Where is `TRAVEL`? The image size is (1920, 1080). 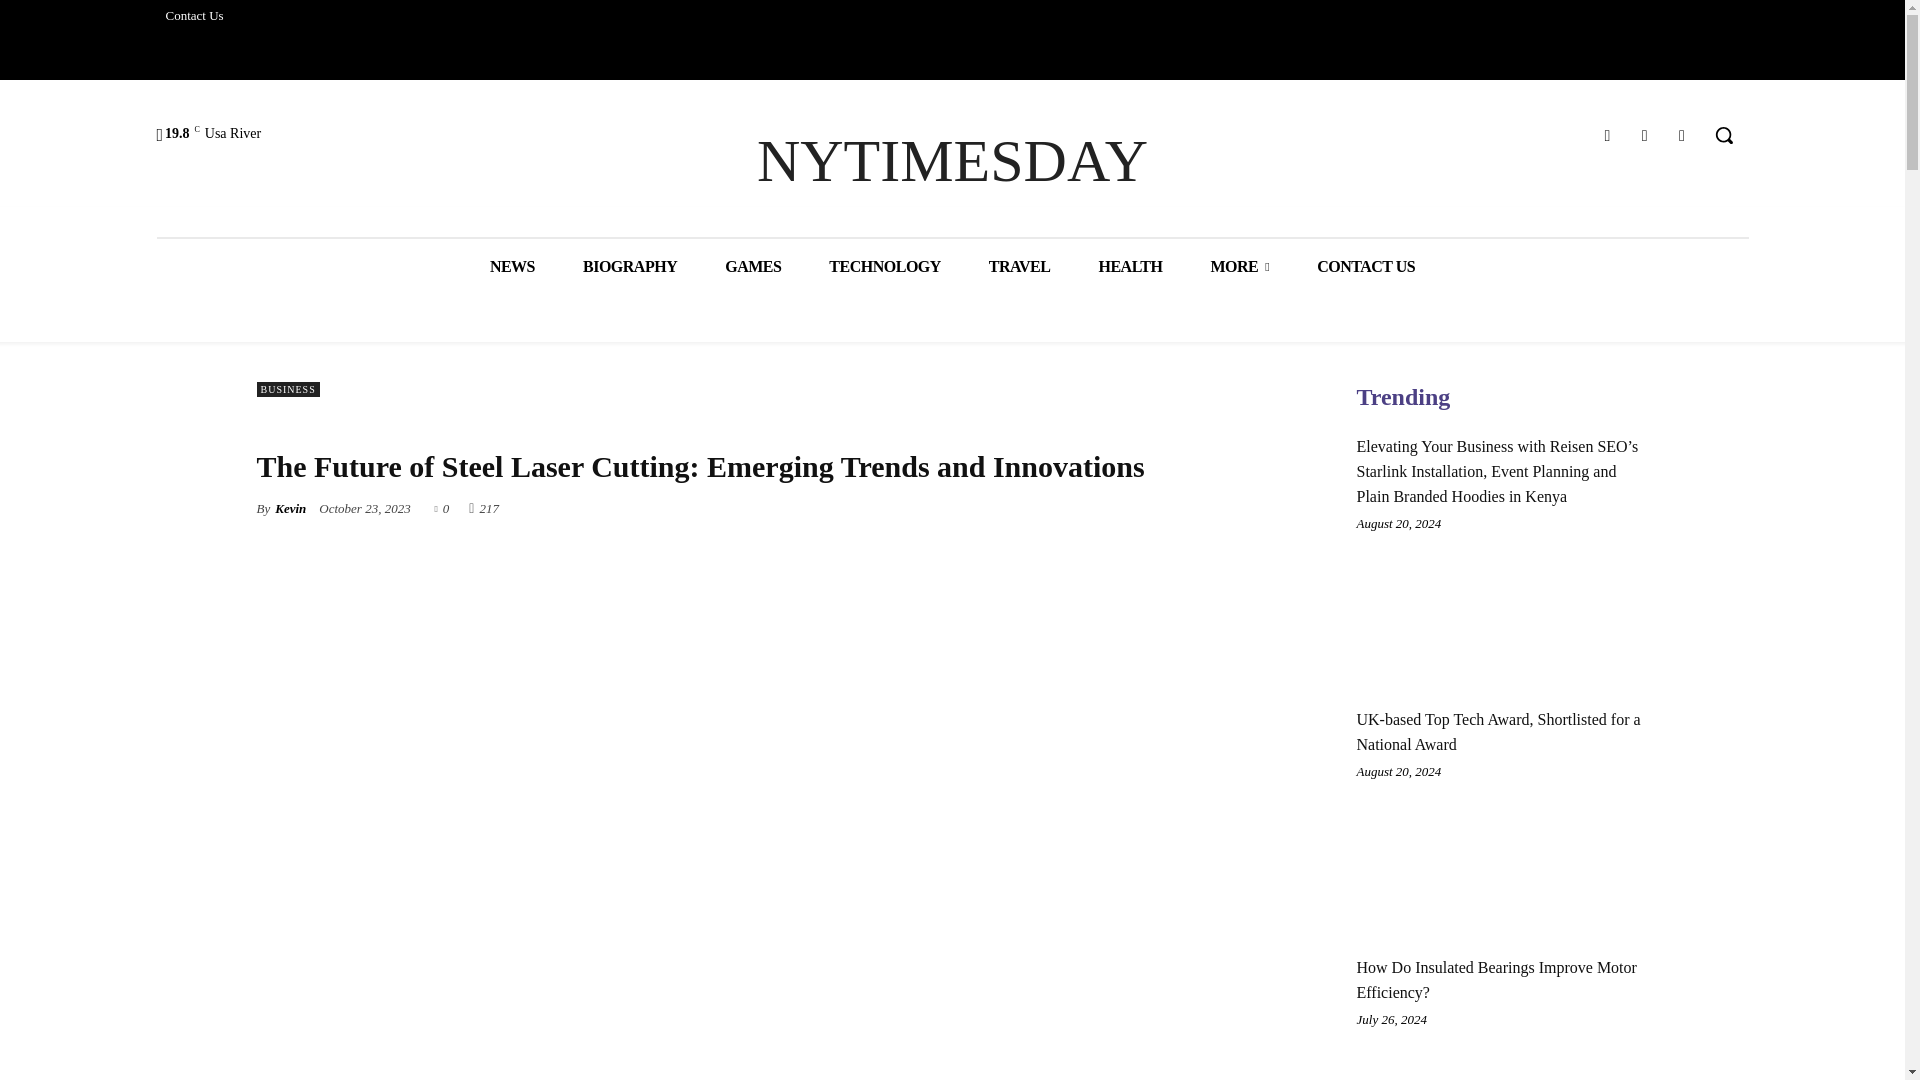 TRAVEL is located at coordinates (1020, 266).